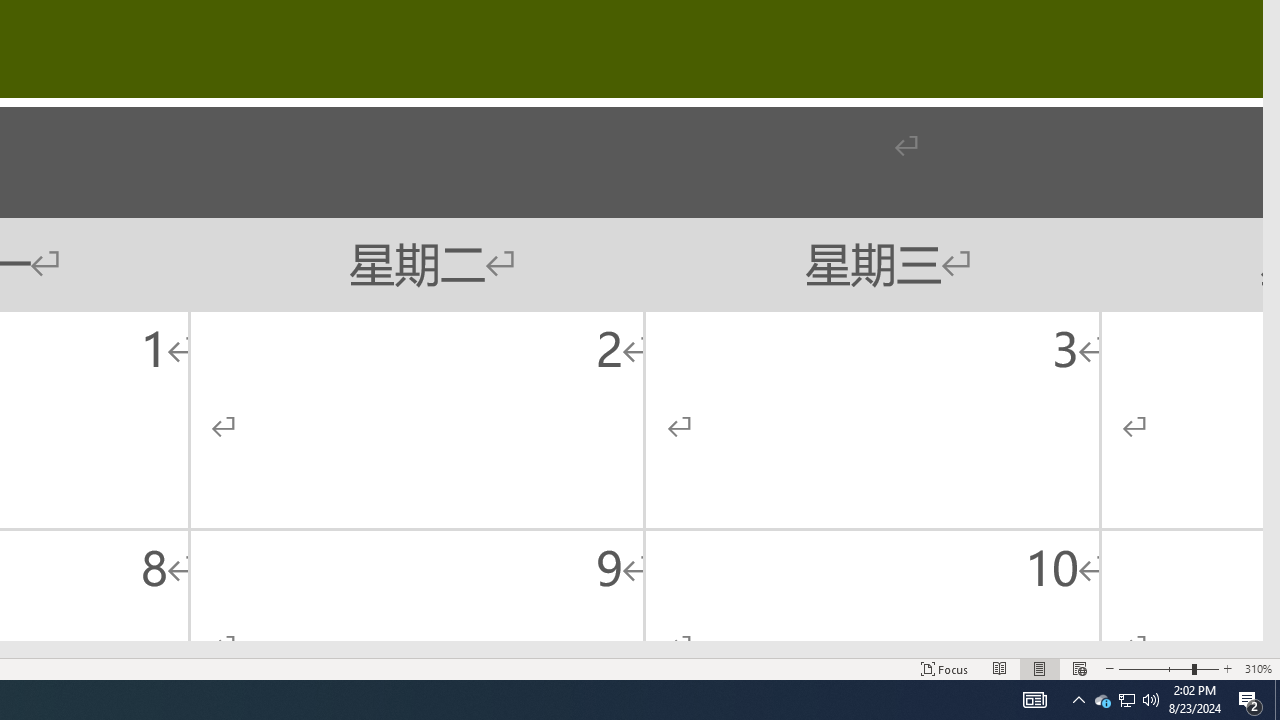 The image size is (1280, 720). What do you see at coordinates (1079, 668) in the screenshot?
I see `Web Layout` at bounding box center [1079, 668].